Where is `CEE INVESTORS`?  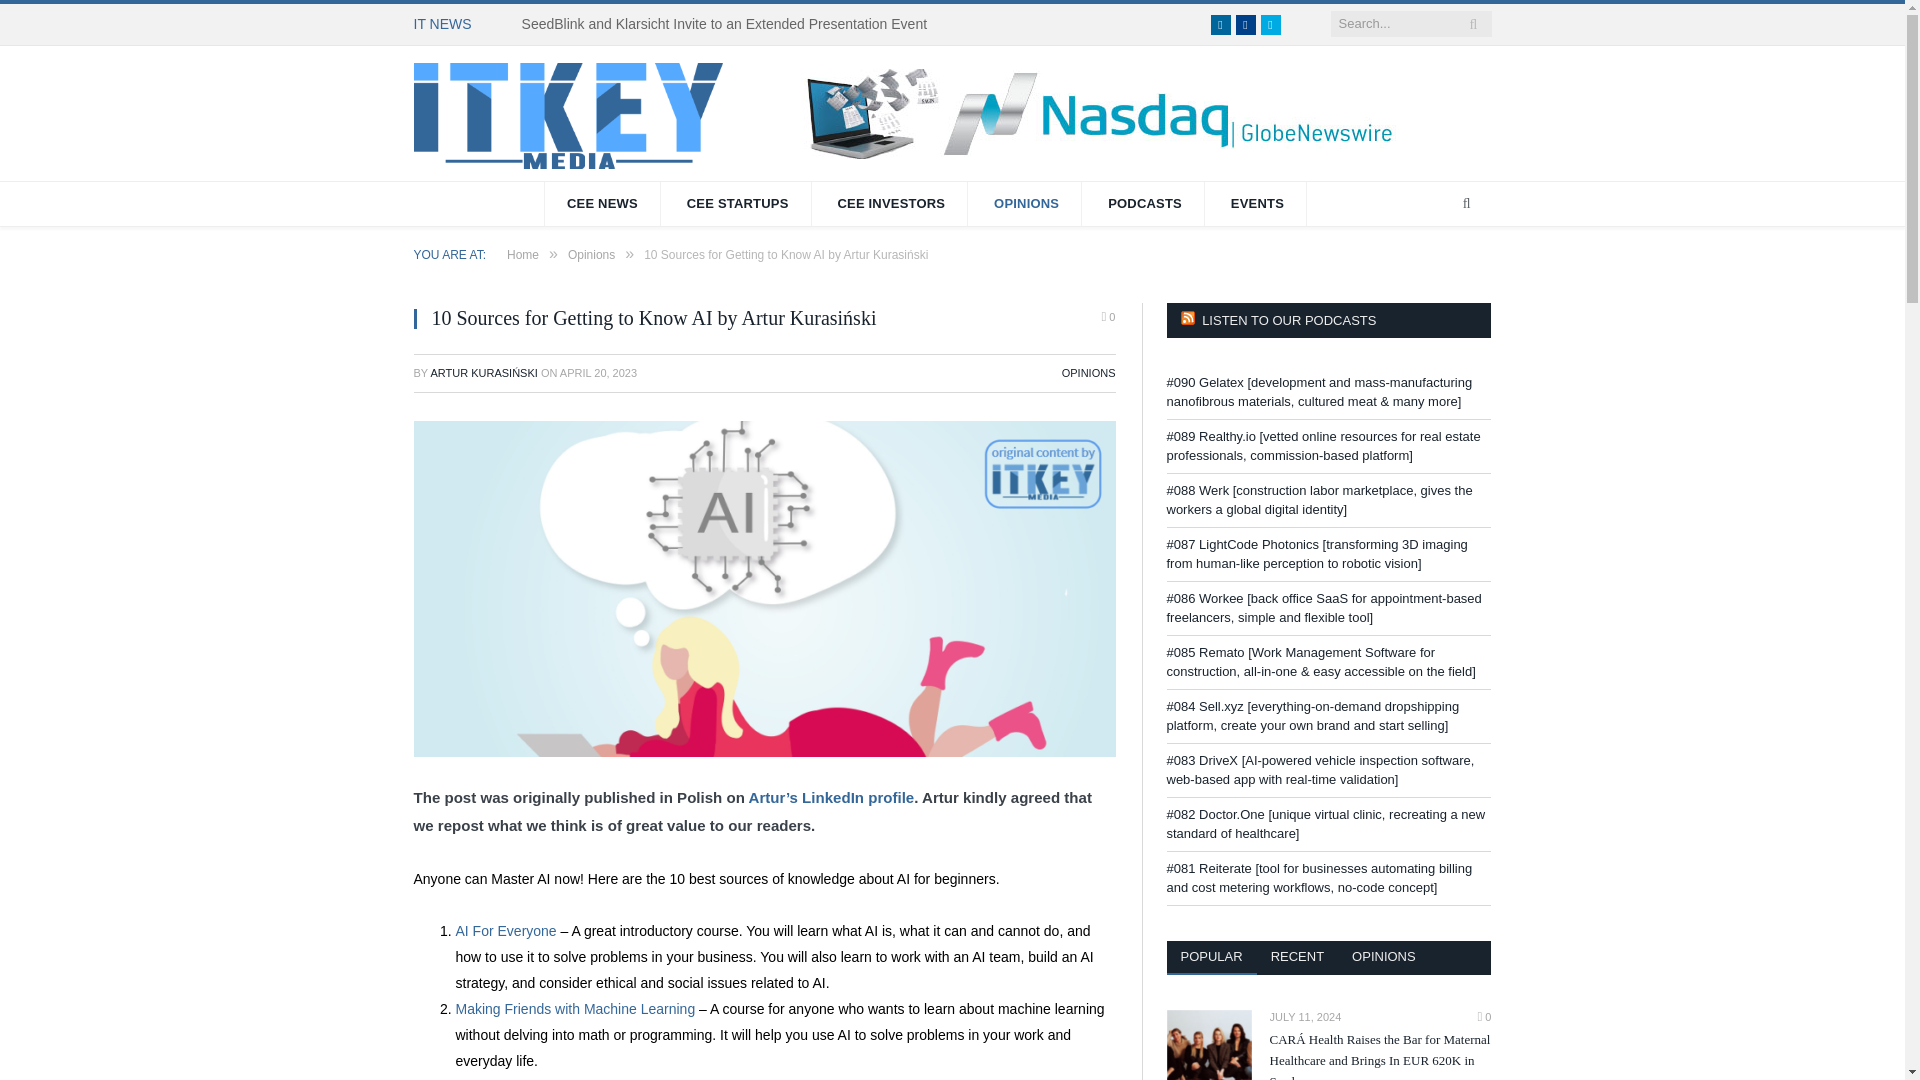
CEE INVESTORS is located at coordinates (890, 204).